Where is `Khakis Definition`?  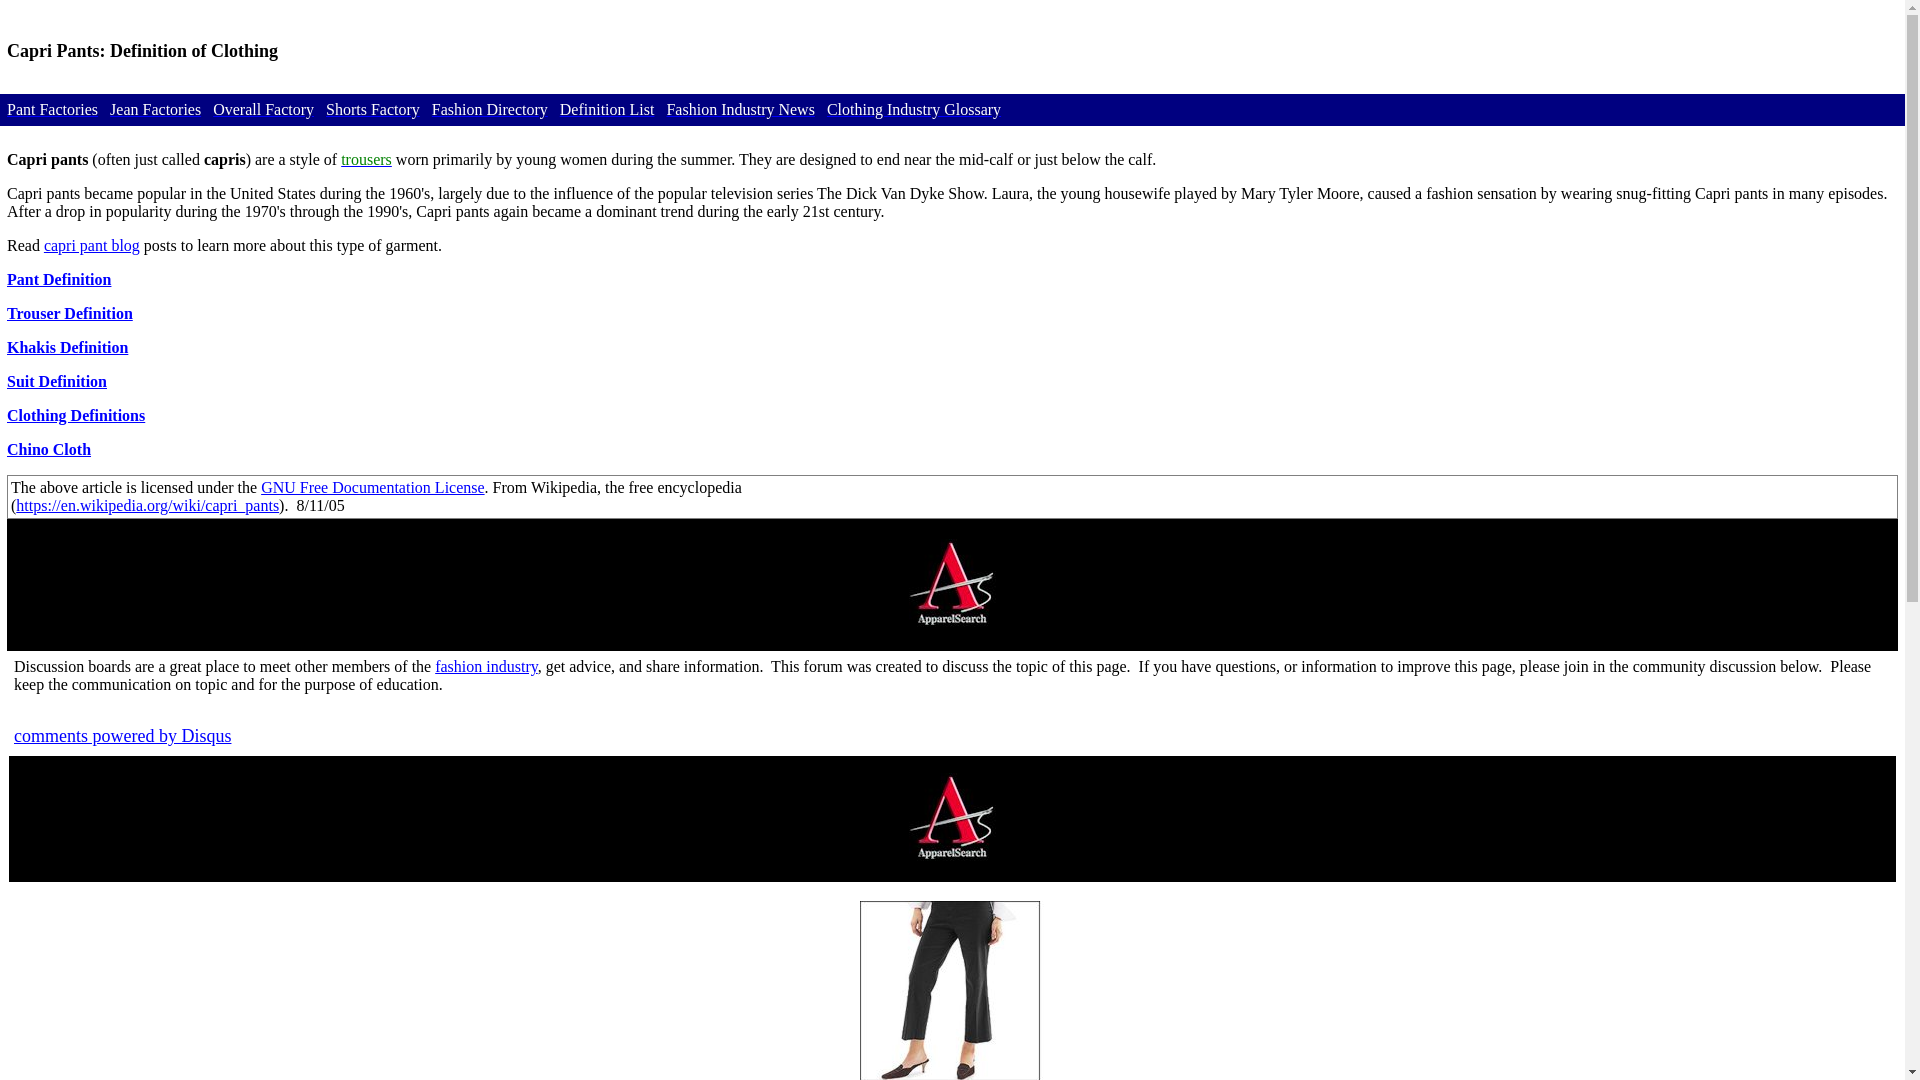 Khakis Definition is located at coordinates (68, 348).